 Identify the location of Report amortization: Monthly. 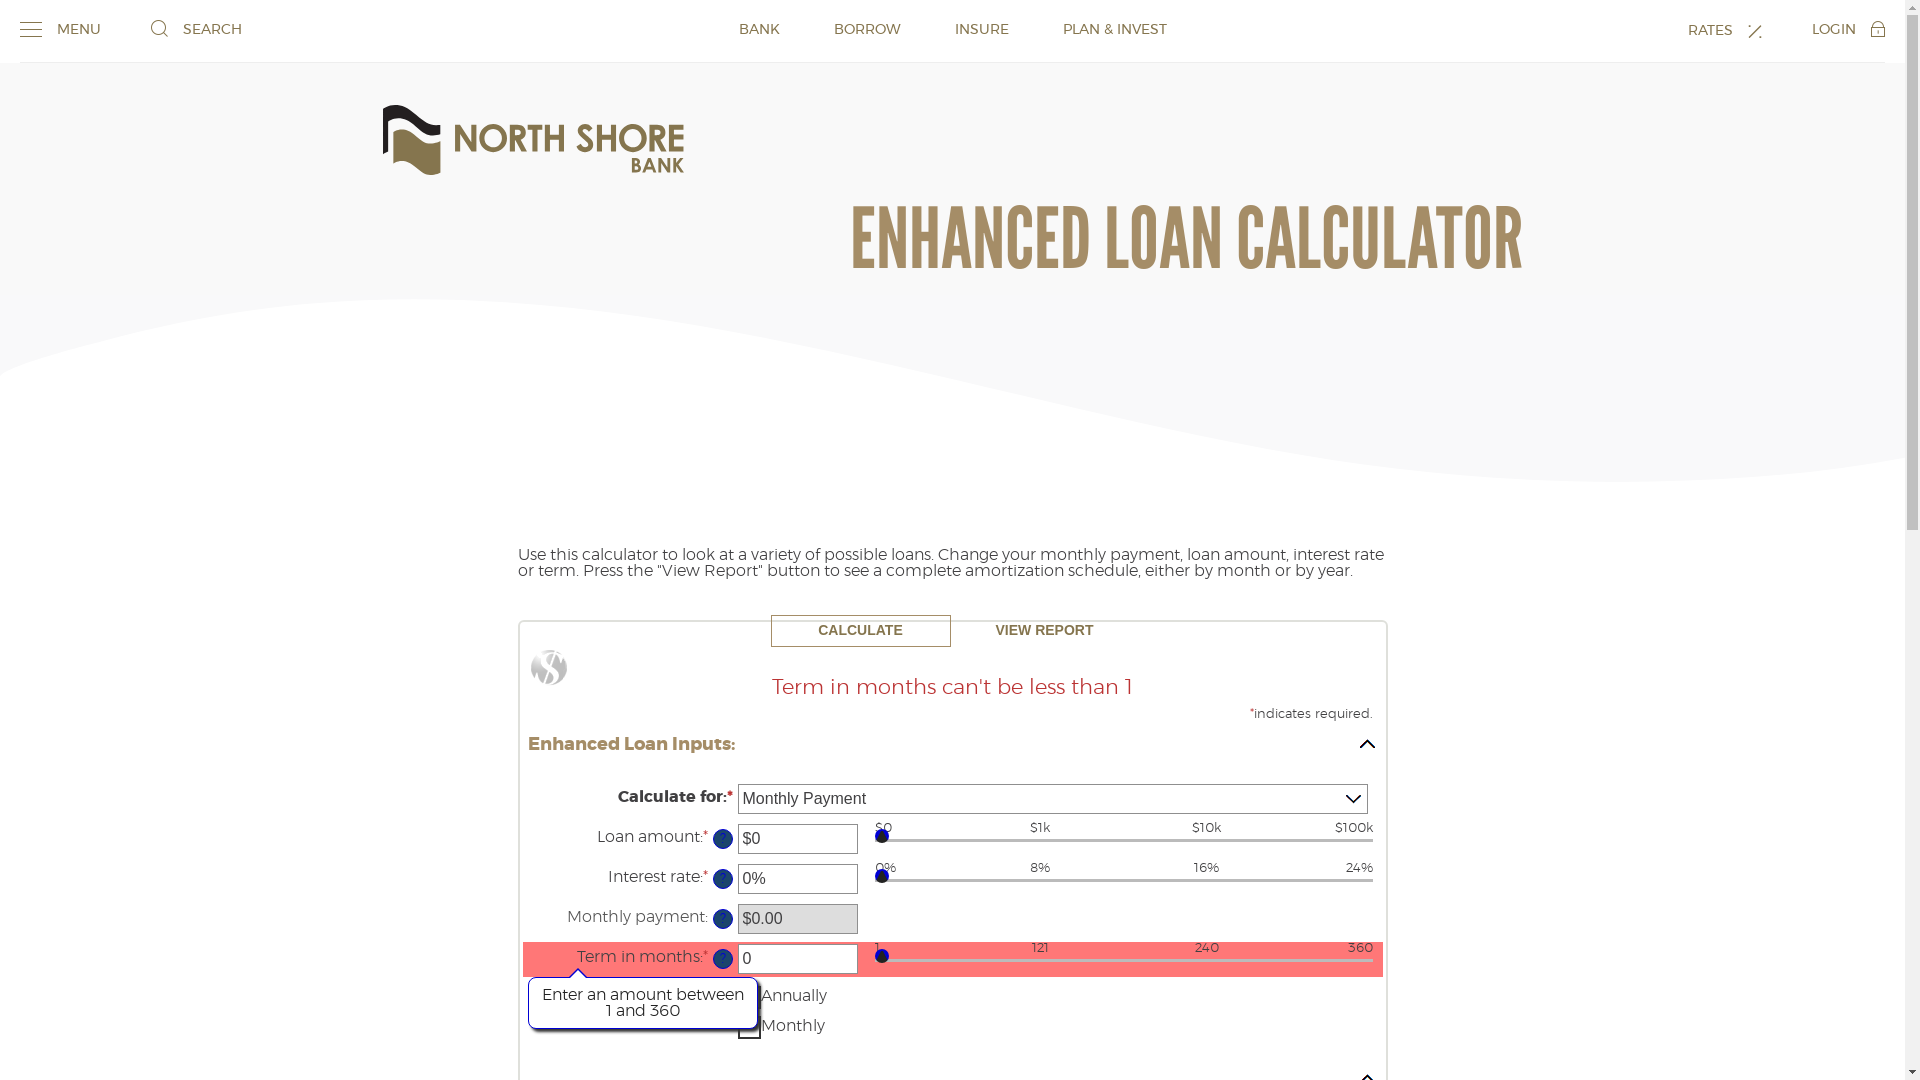
(750, 1028).